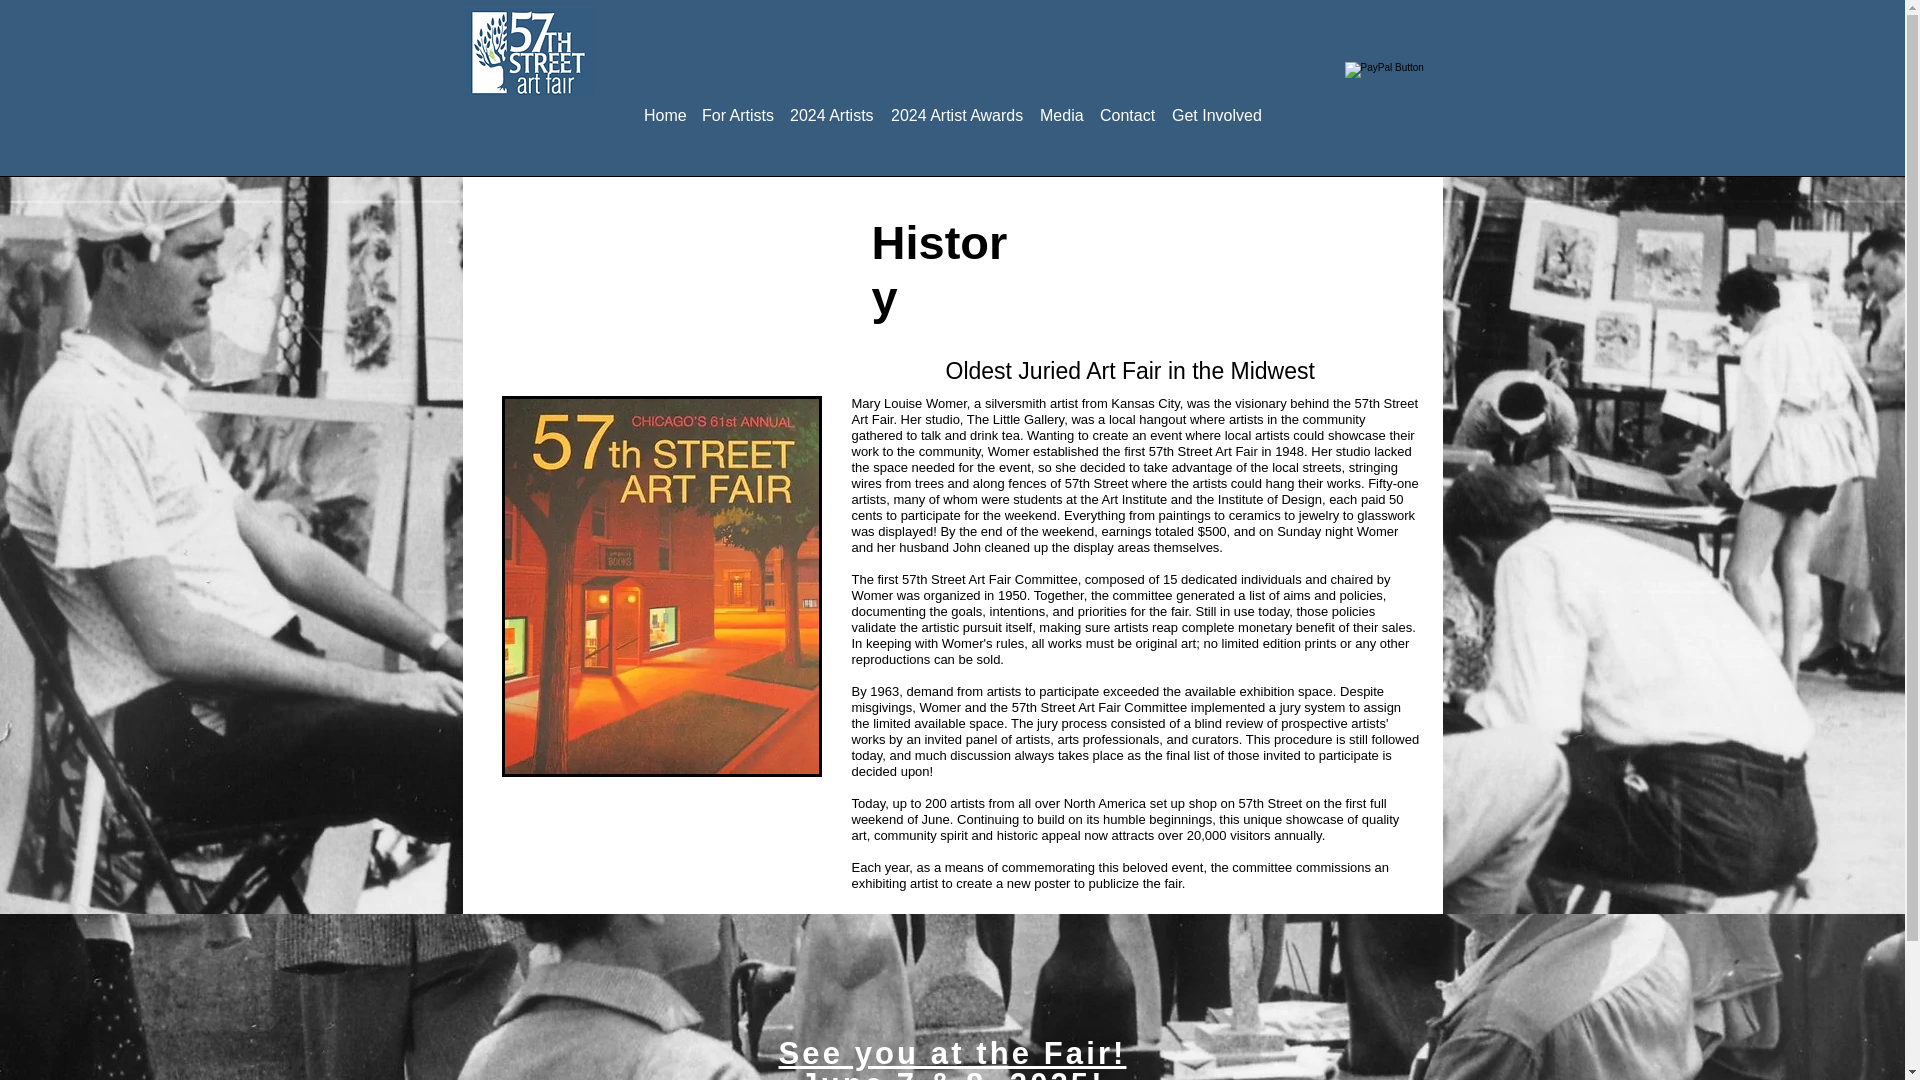 This screenshot has height=1080, width=1920. I want to click on Home, so click(664, 106).